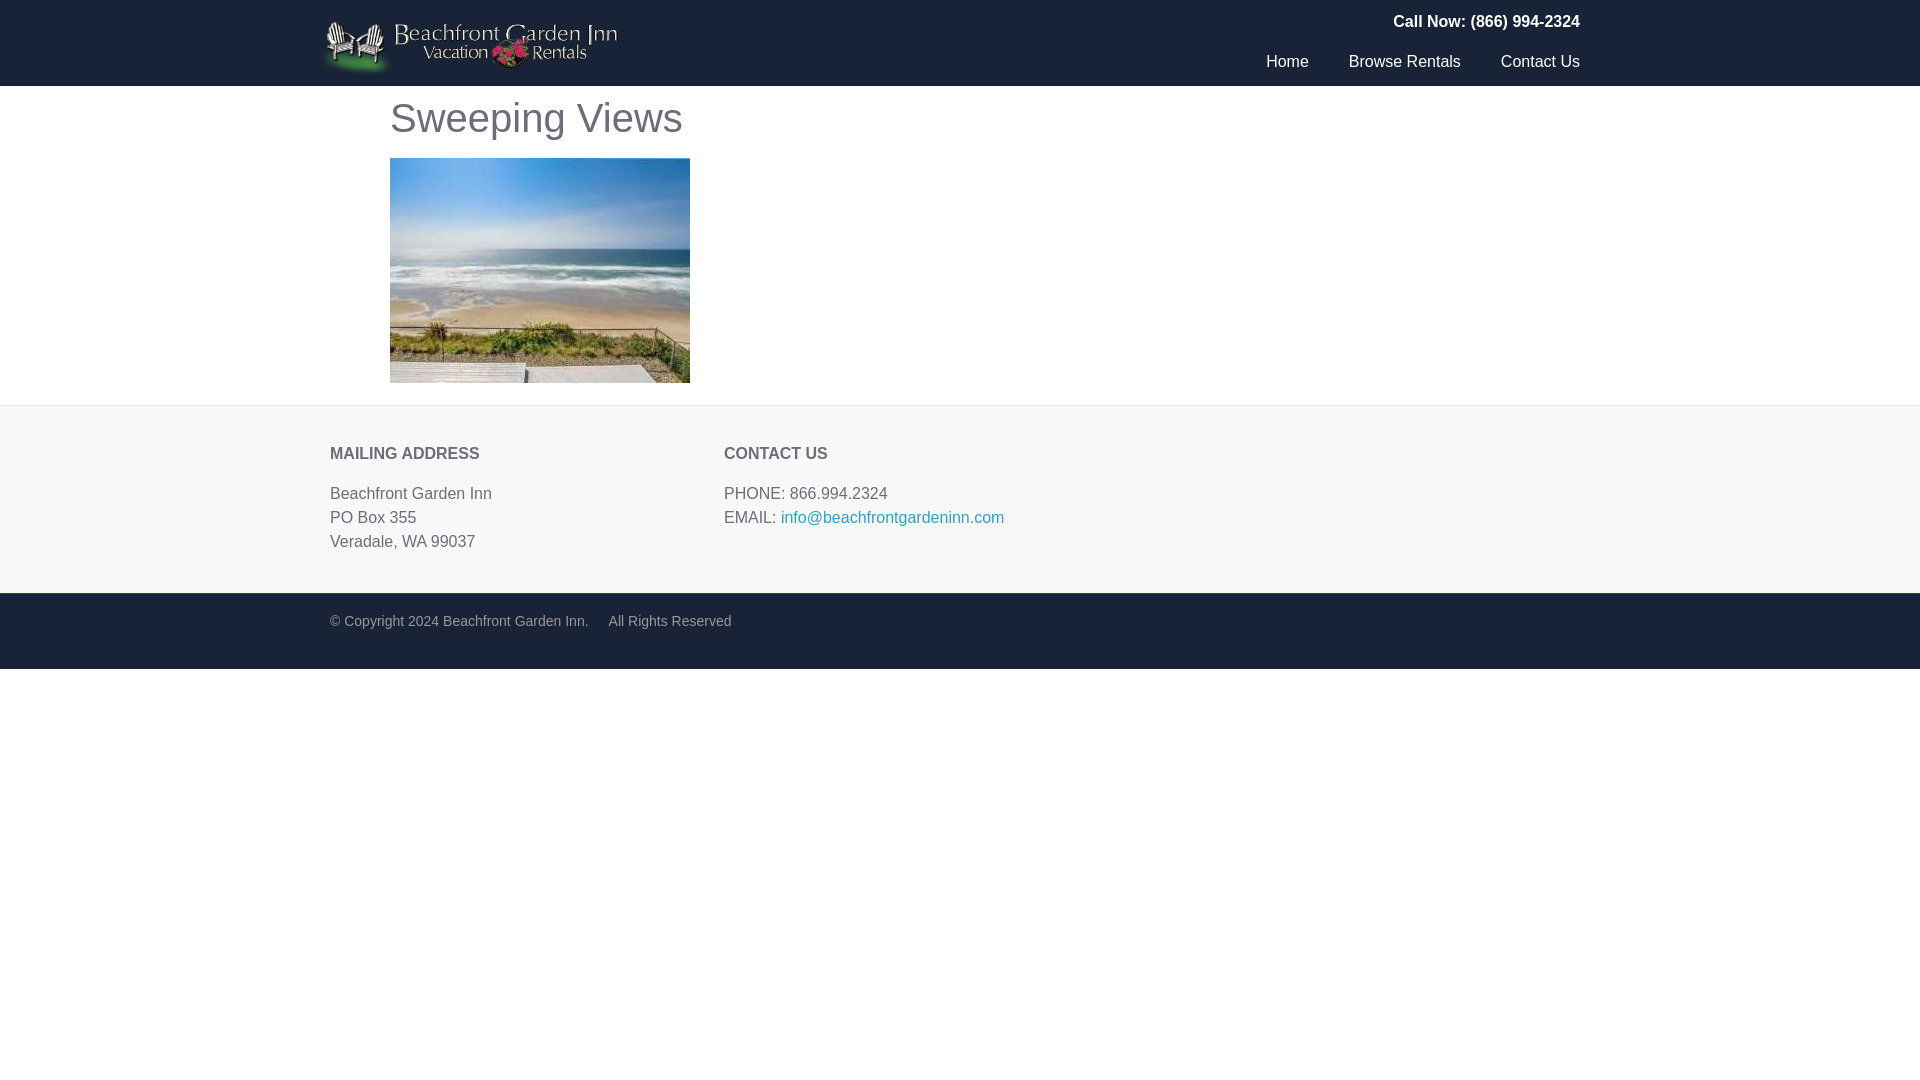 The width and height of the screenshot is (1920, 1080). What do you see at coordinates (1540, 62) in the screenshot?
I see `Contact Us` at bounding box center [1540, 62].